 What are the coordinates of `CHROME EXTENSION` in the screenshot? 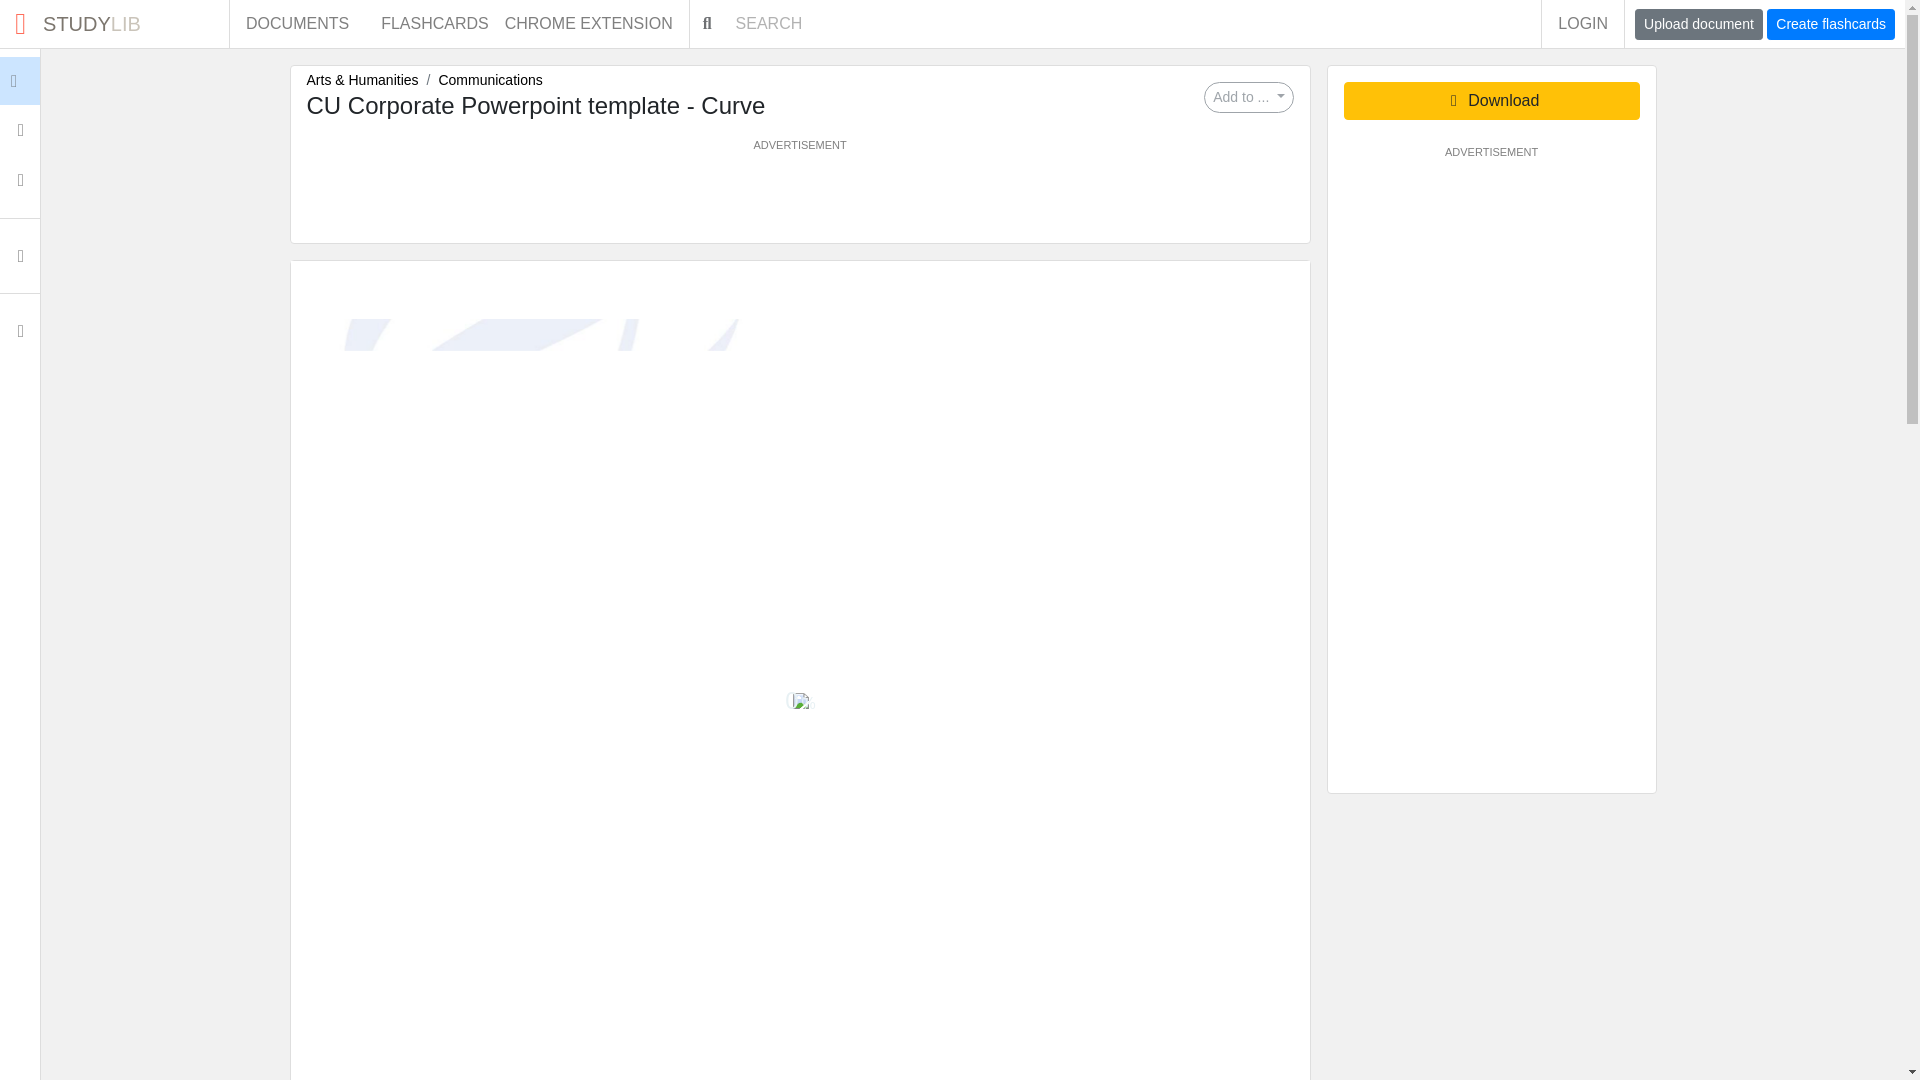 It's located at (596, 24).